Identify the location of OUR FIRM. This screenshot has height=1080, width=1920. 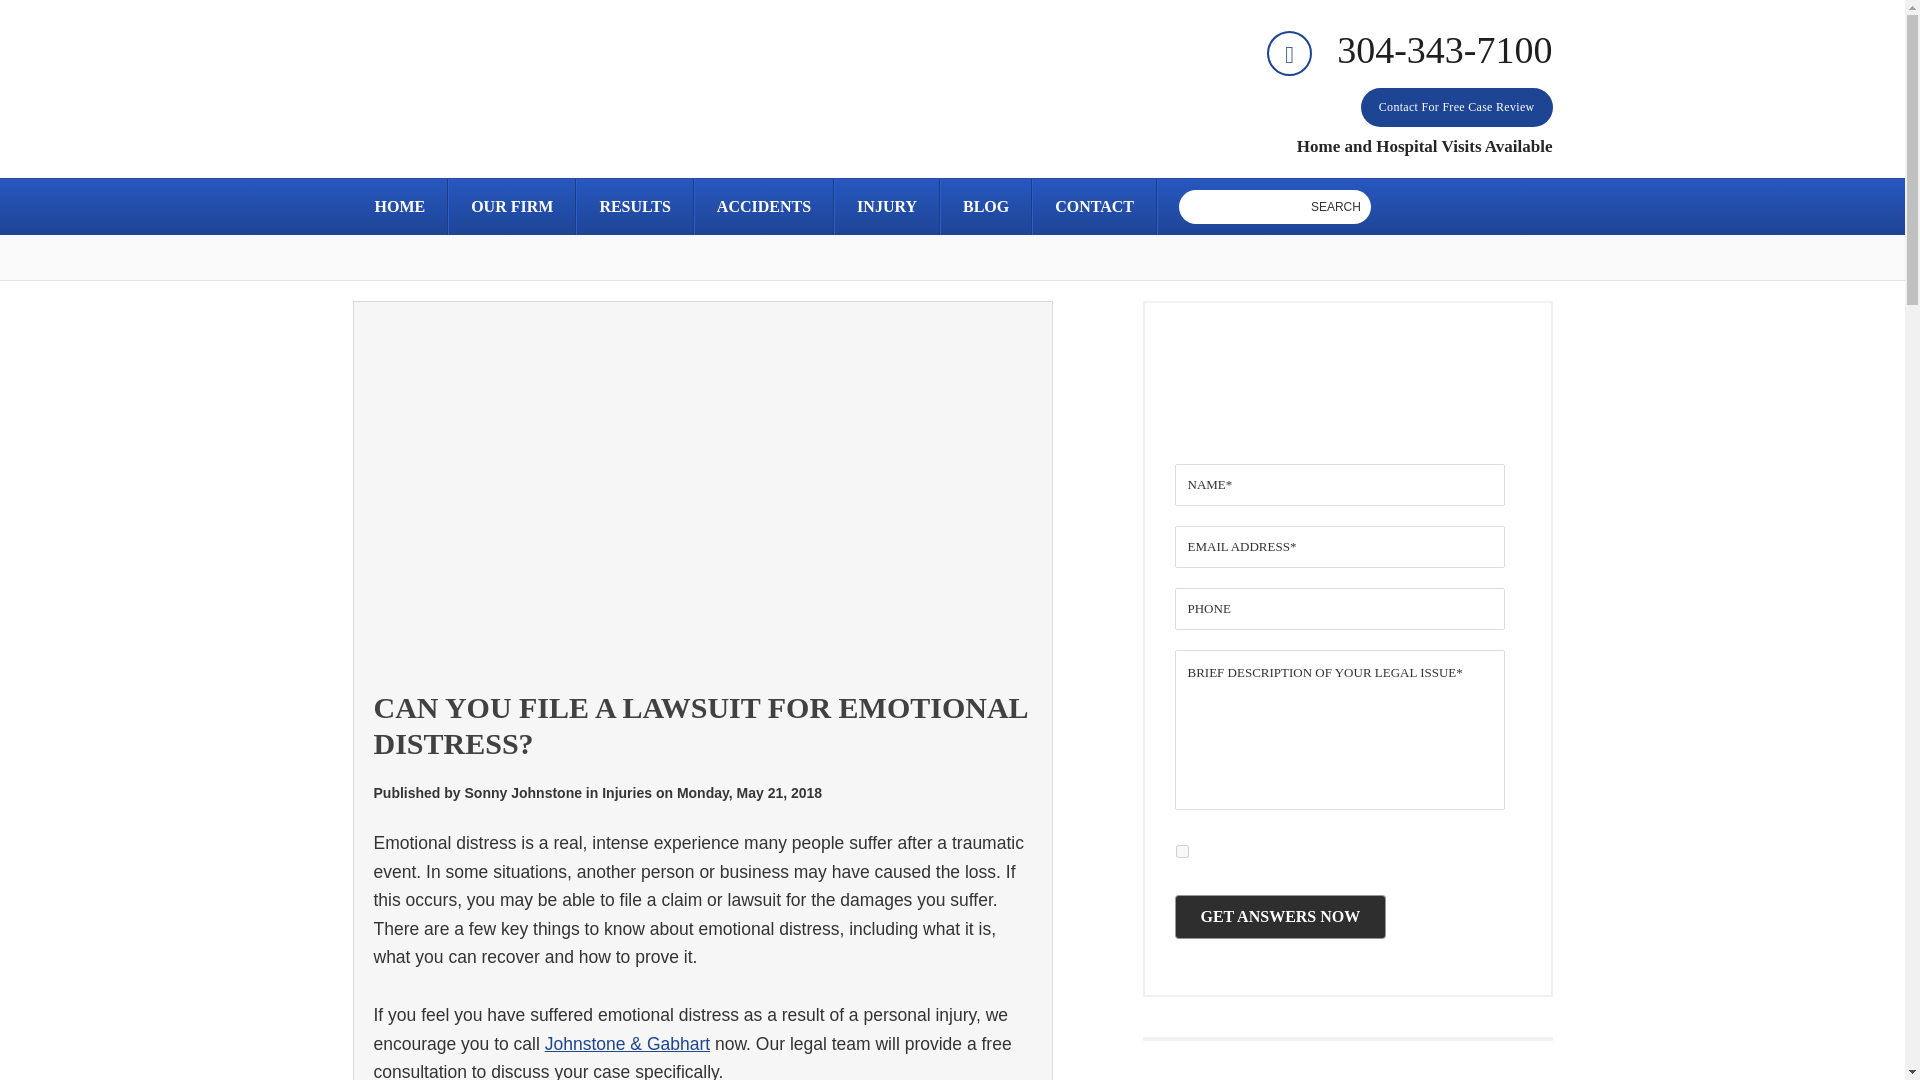
(512, 207).